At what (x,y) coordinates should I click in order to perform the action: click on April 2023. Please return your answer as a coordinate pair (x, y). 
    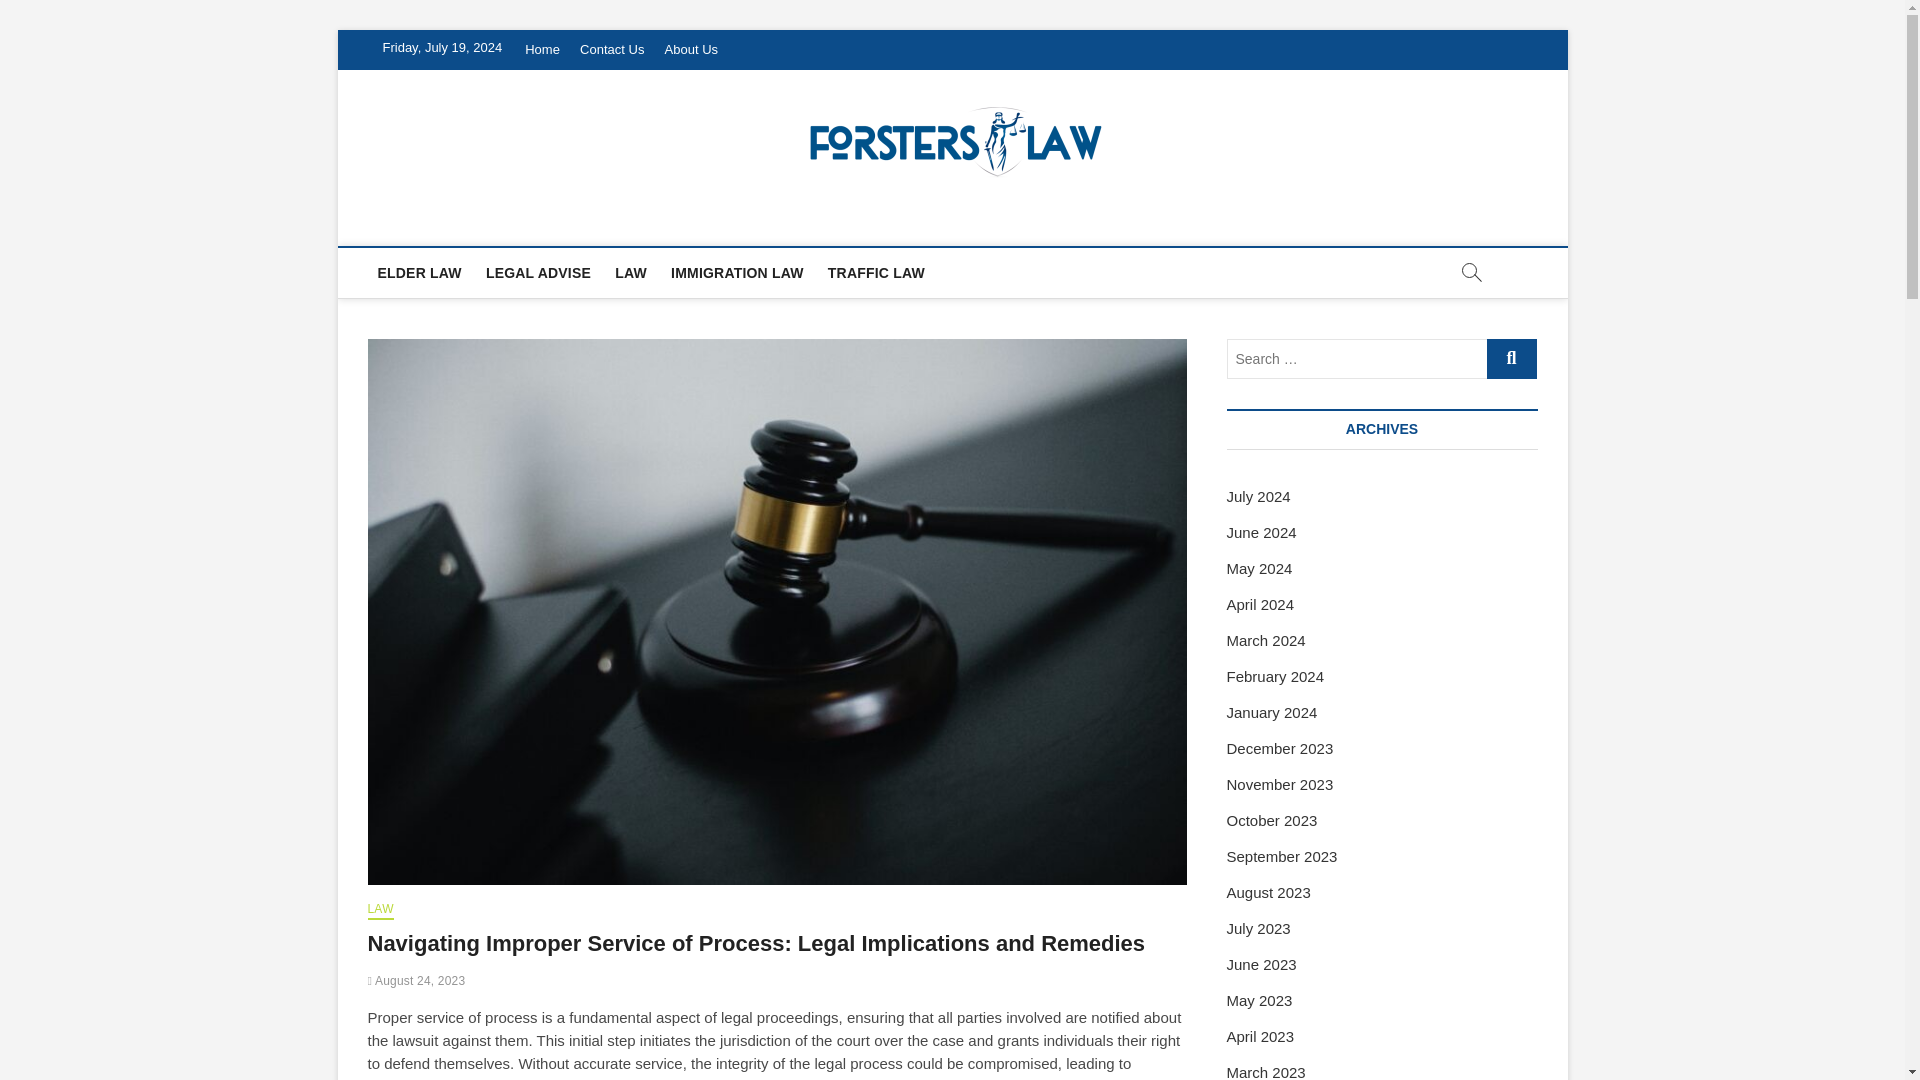
    Looking at the image, I should click on (1260, 1036).